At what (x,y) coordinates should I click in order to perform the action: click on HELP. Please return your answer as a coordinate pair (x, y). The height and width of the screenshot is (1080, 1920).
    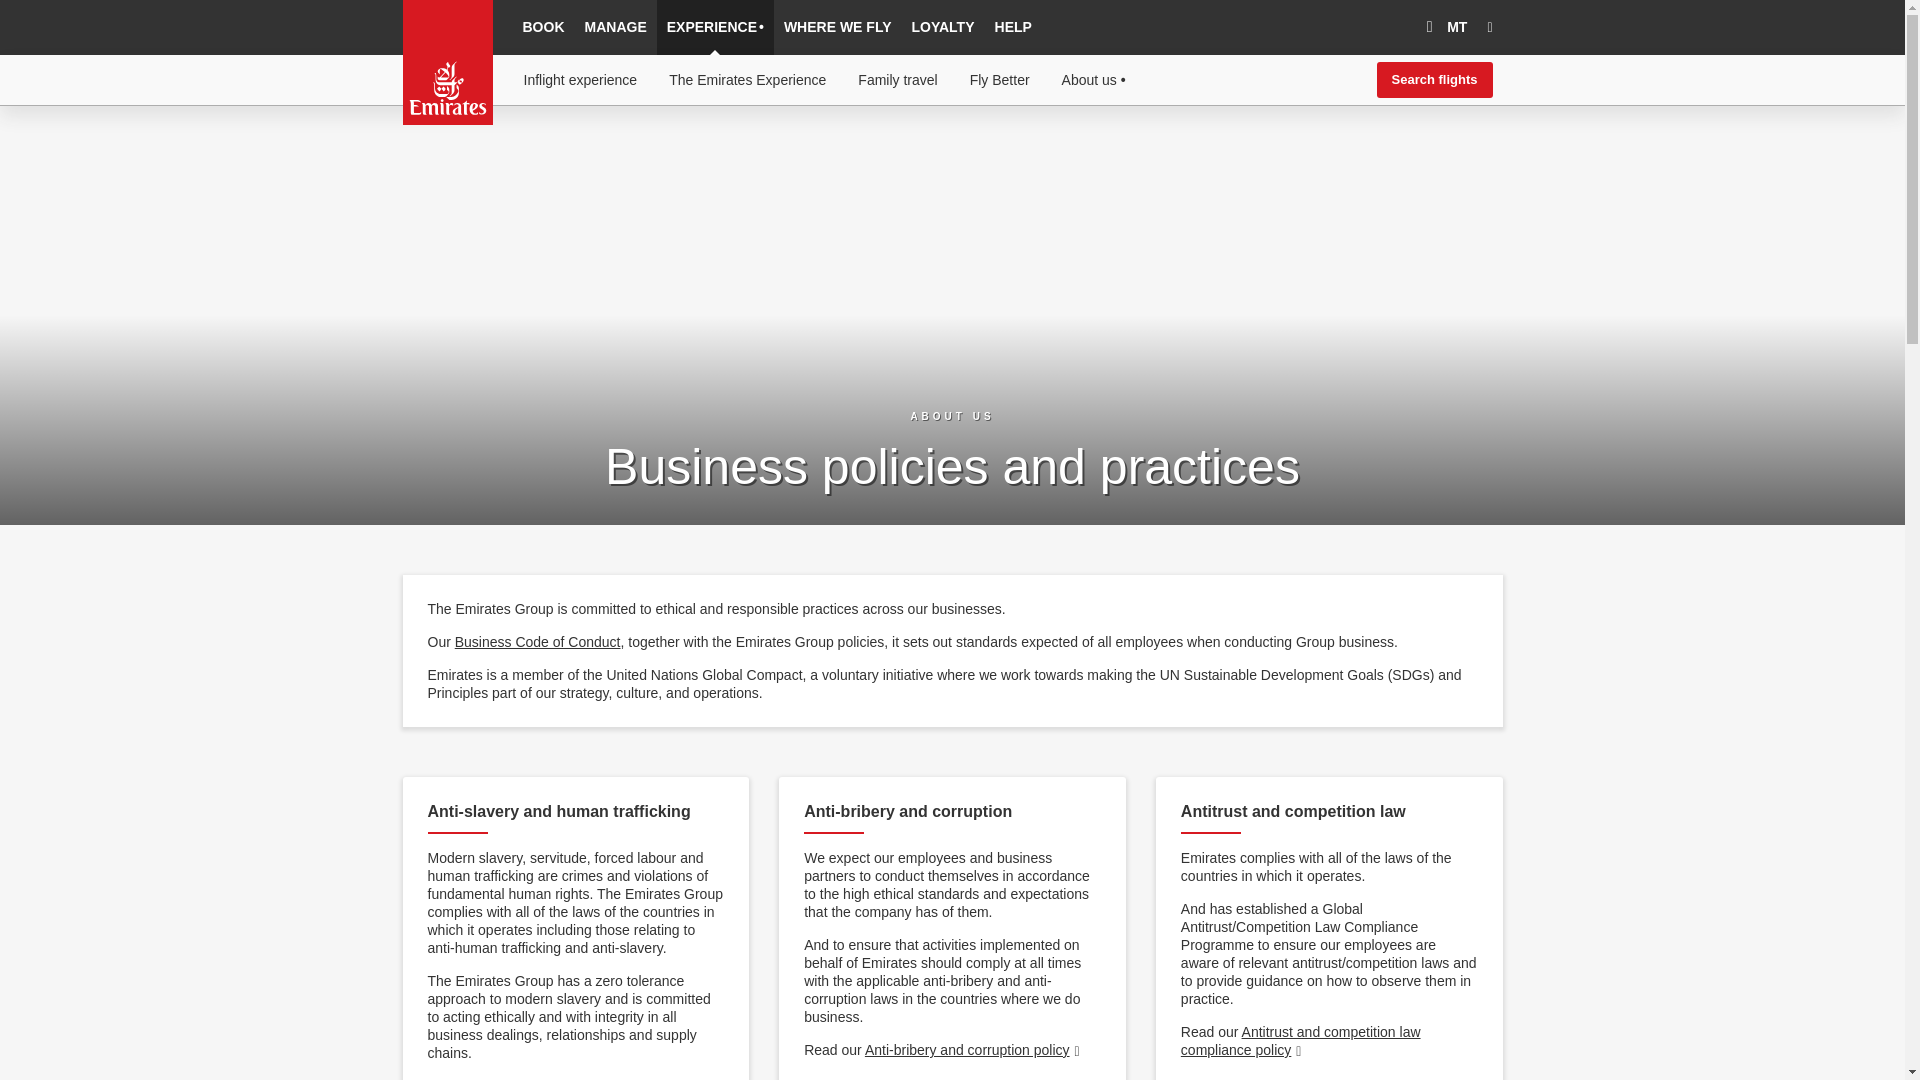
    Looking at the image, I should click on (1013, 28).